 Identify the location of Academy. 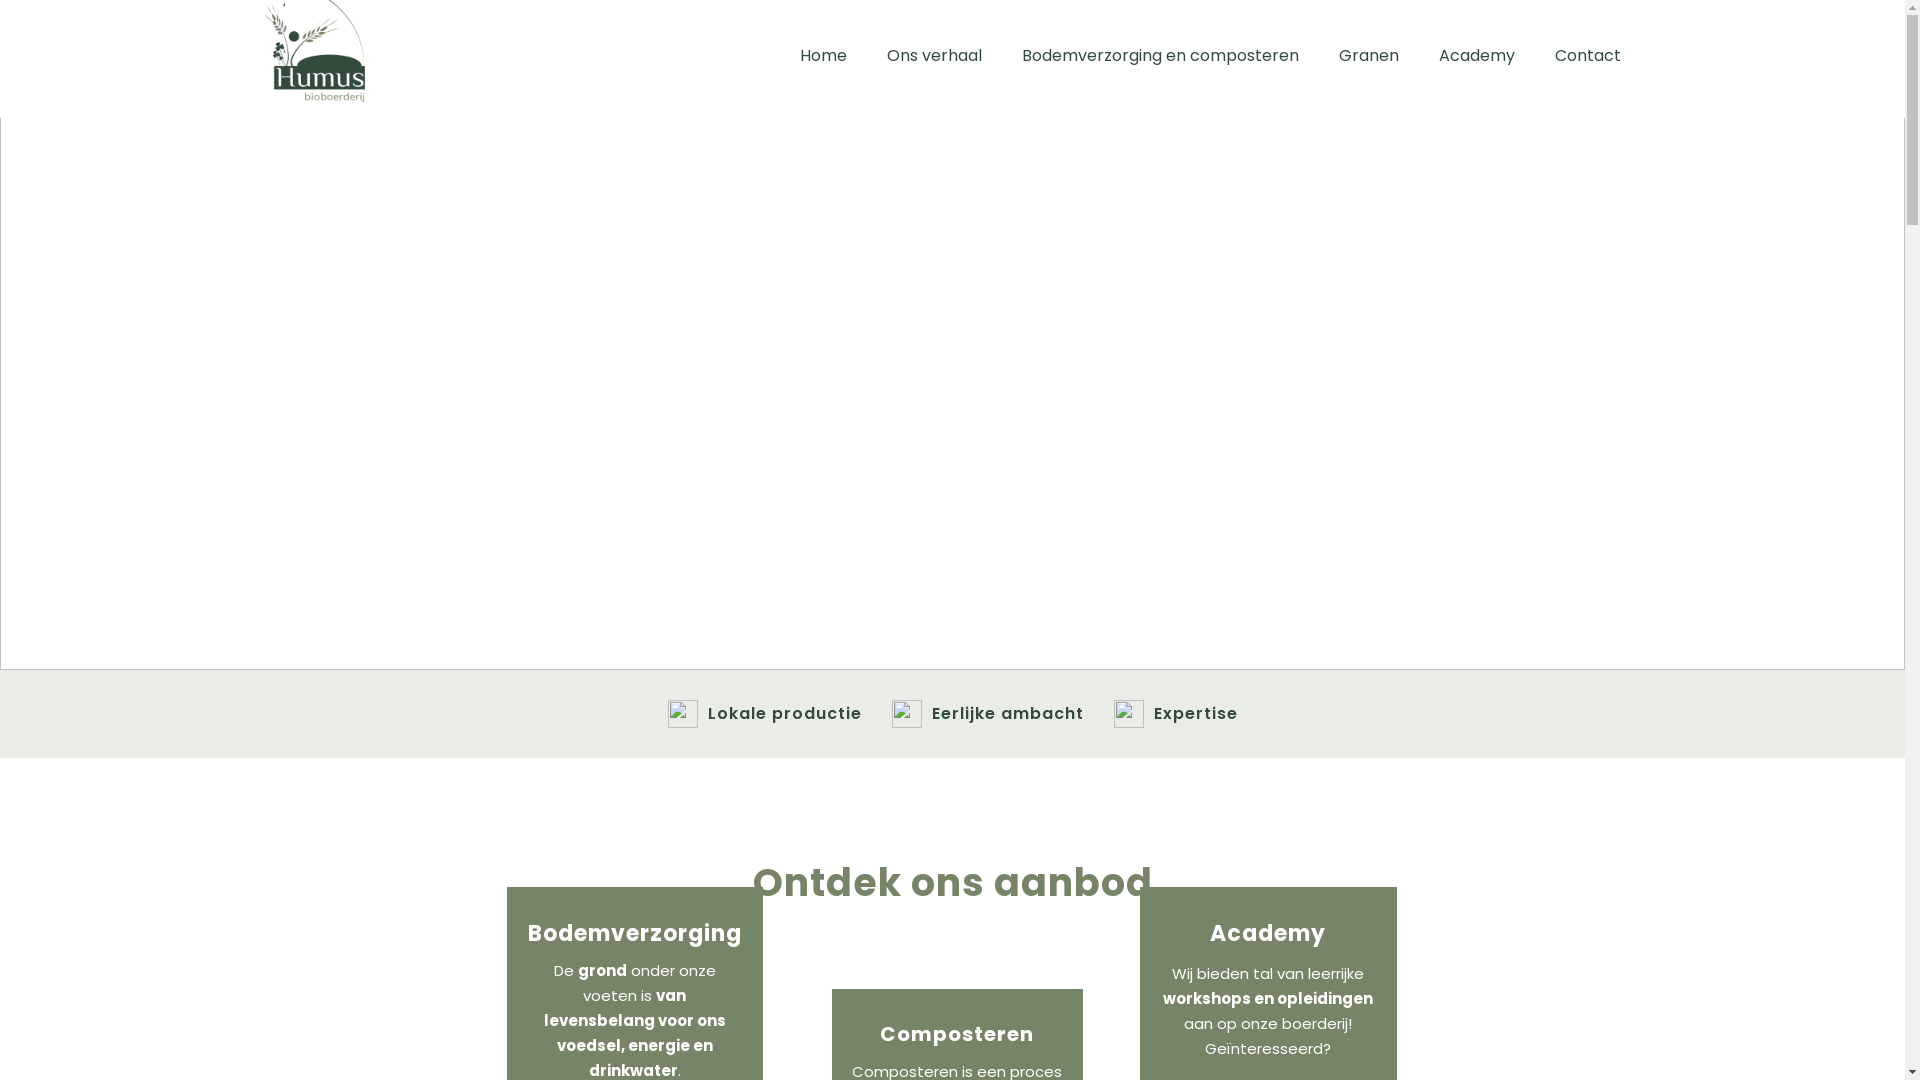
(1476, 56).